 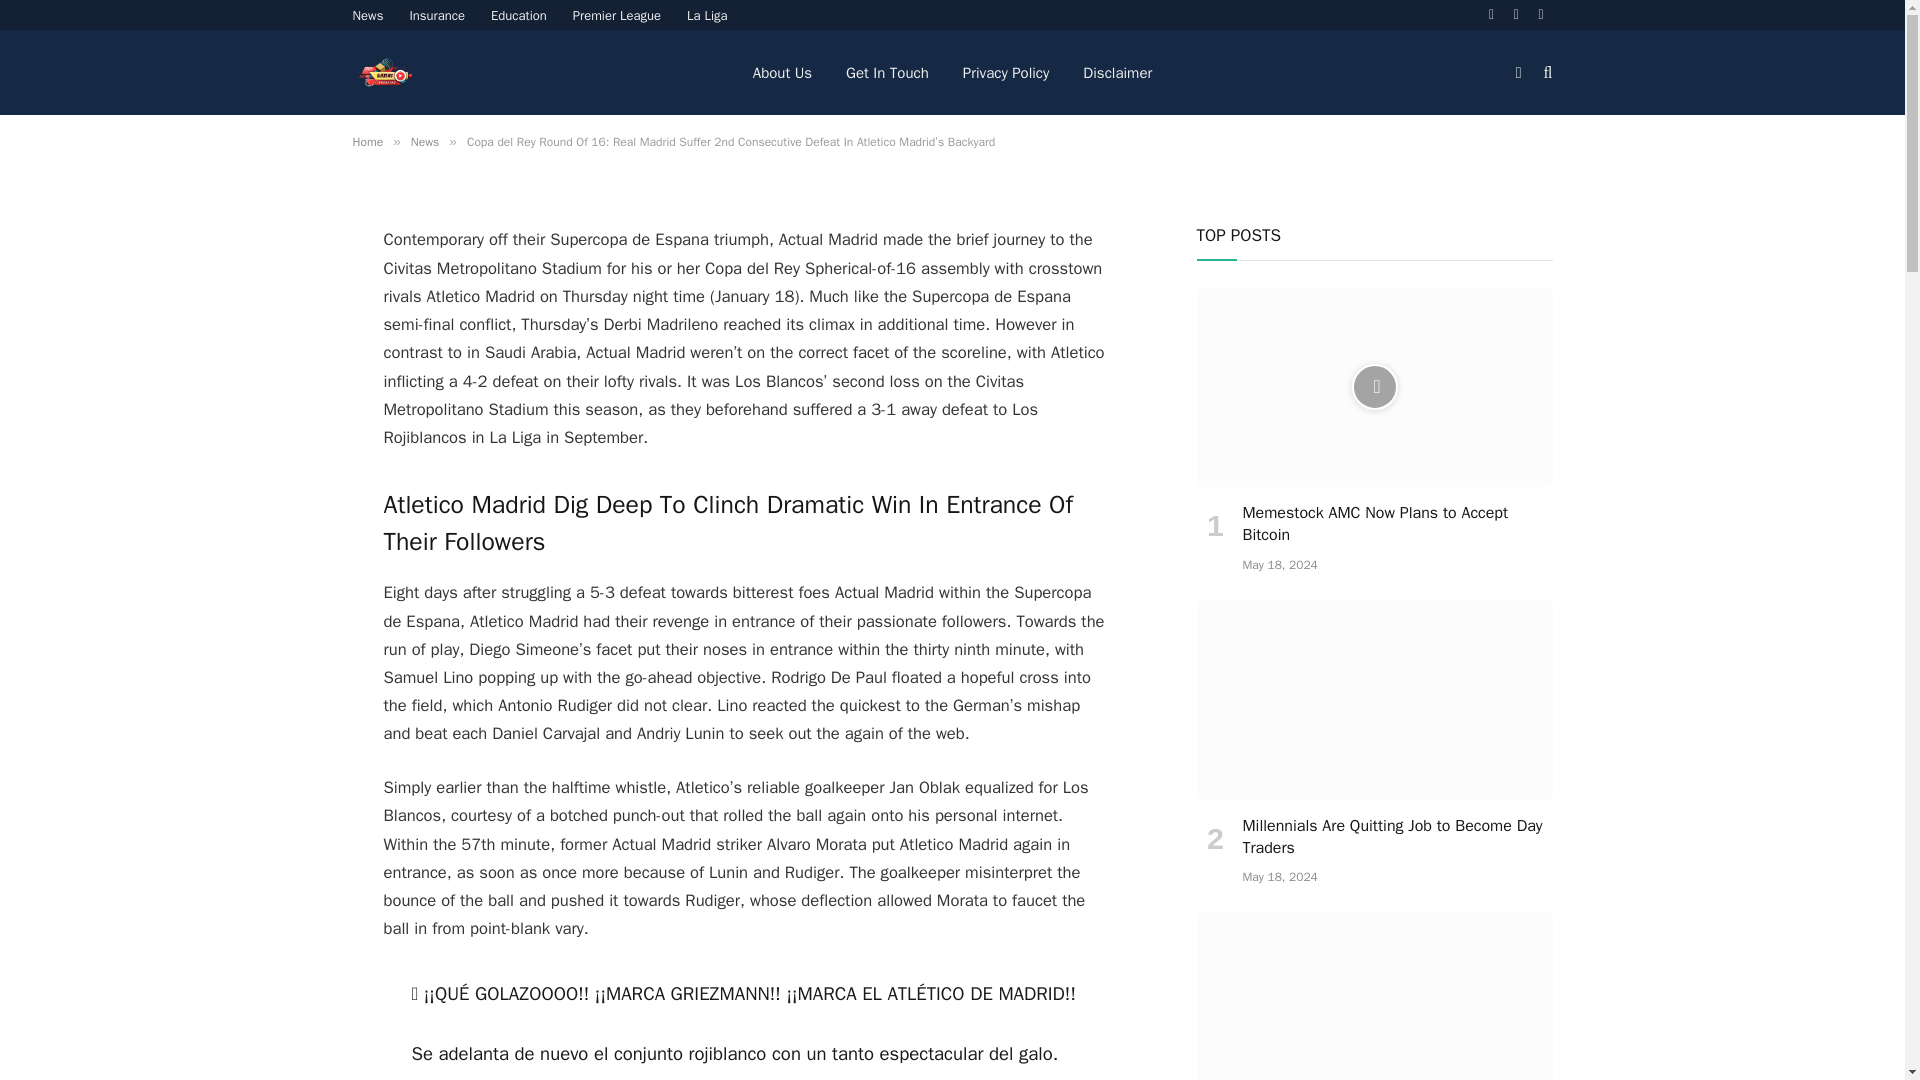 I want to click on News, so click(x=368, y=15).